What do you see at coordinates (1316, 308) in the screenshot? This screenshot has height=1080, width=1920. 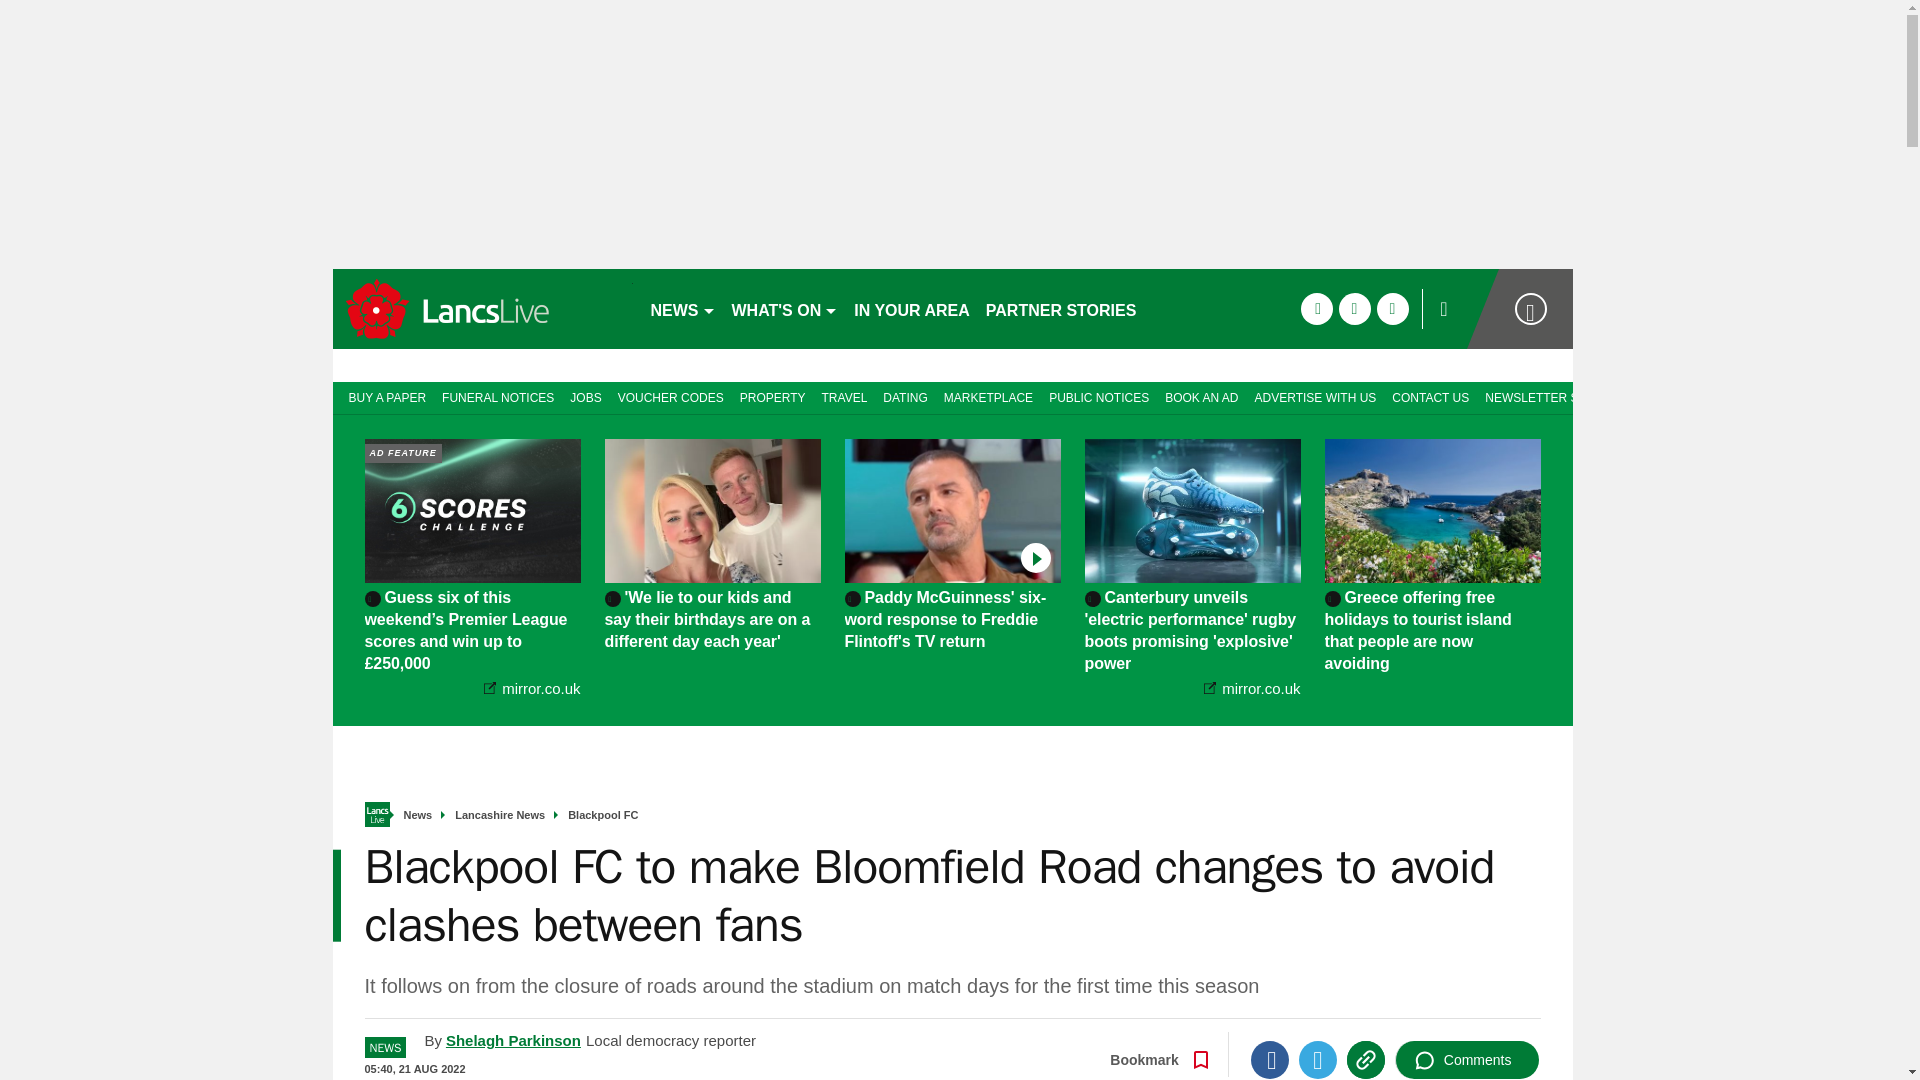 I see `facebook` at bounding box center [1316, 308].